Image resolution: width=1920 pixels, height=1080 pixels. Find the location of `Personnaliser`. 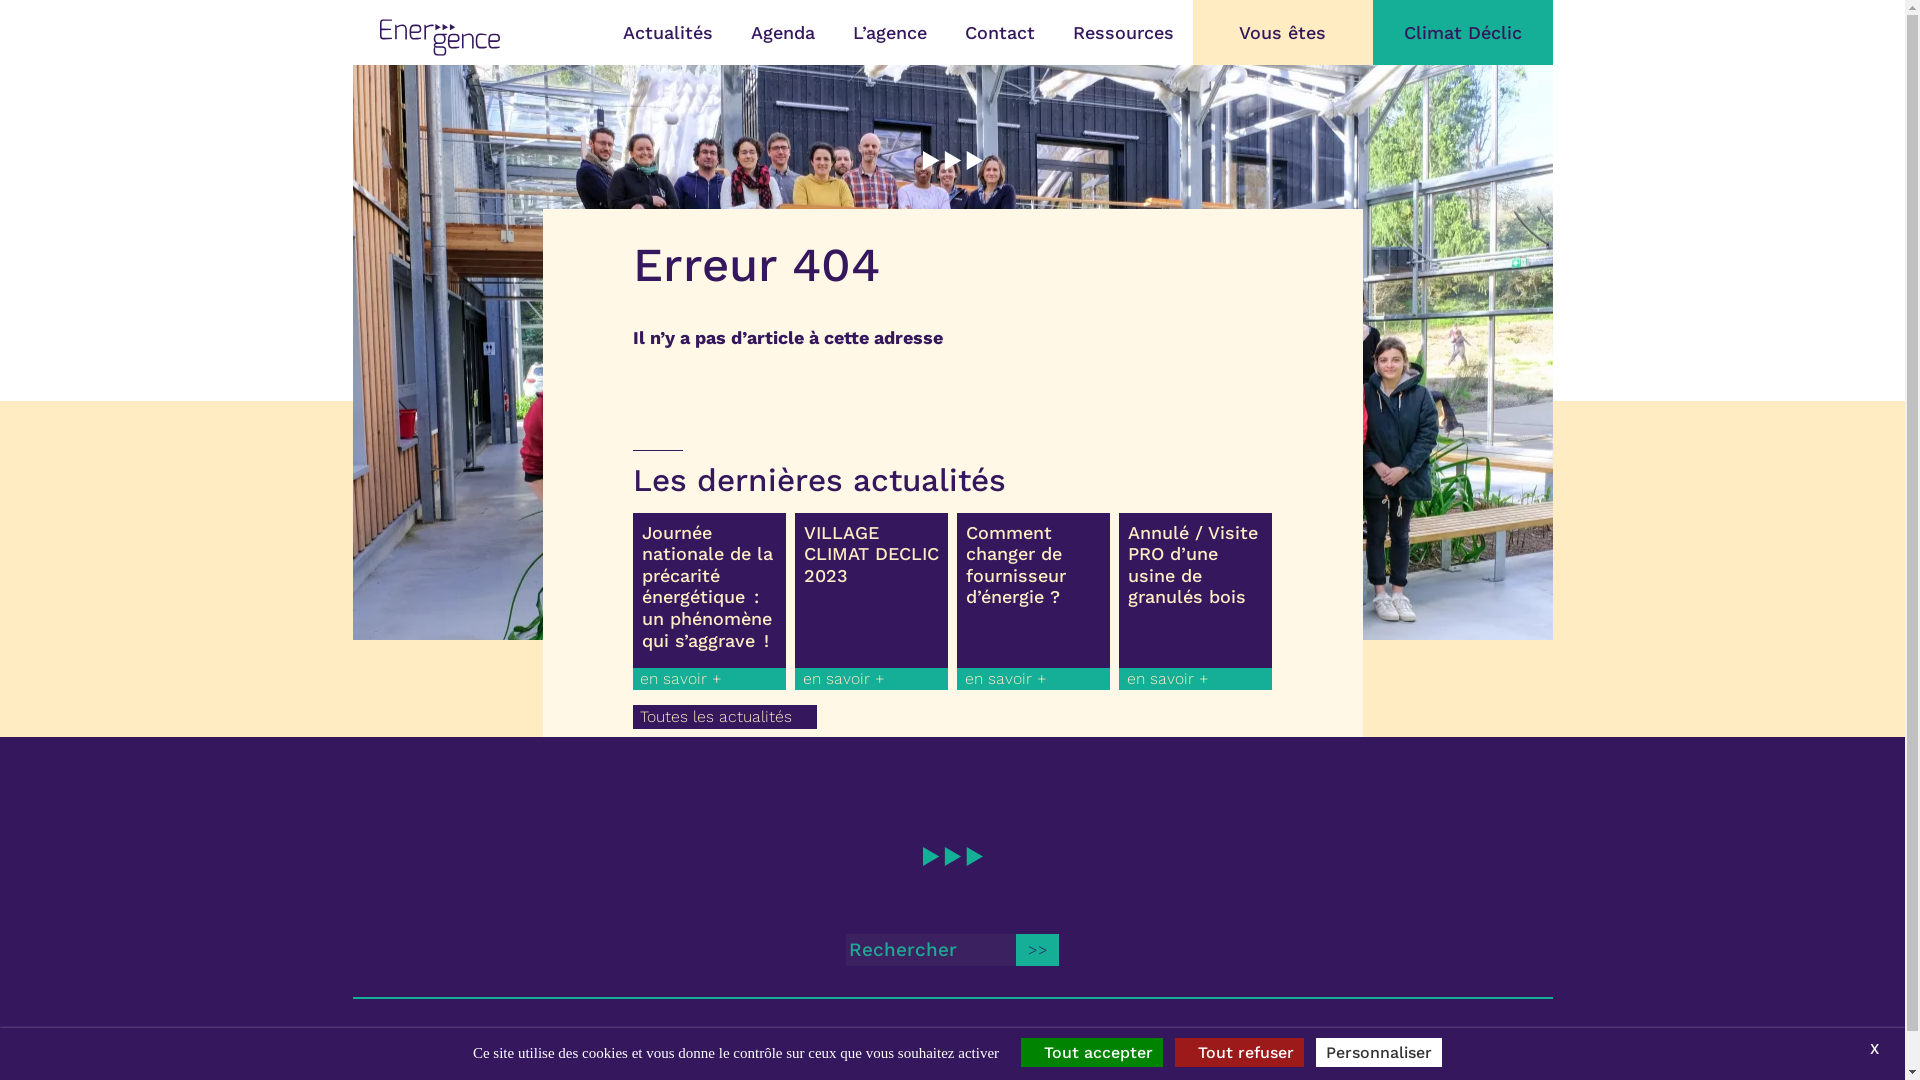

Personnaliser is located at coordinates (1379, 1052).